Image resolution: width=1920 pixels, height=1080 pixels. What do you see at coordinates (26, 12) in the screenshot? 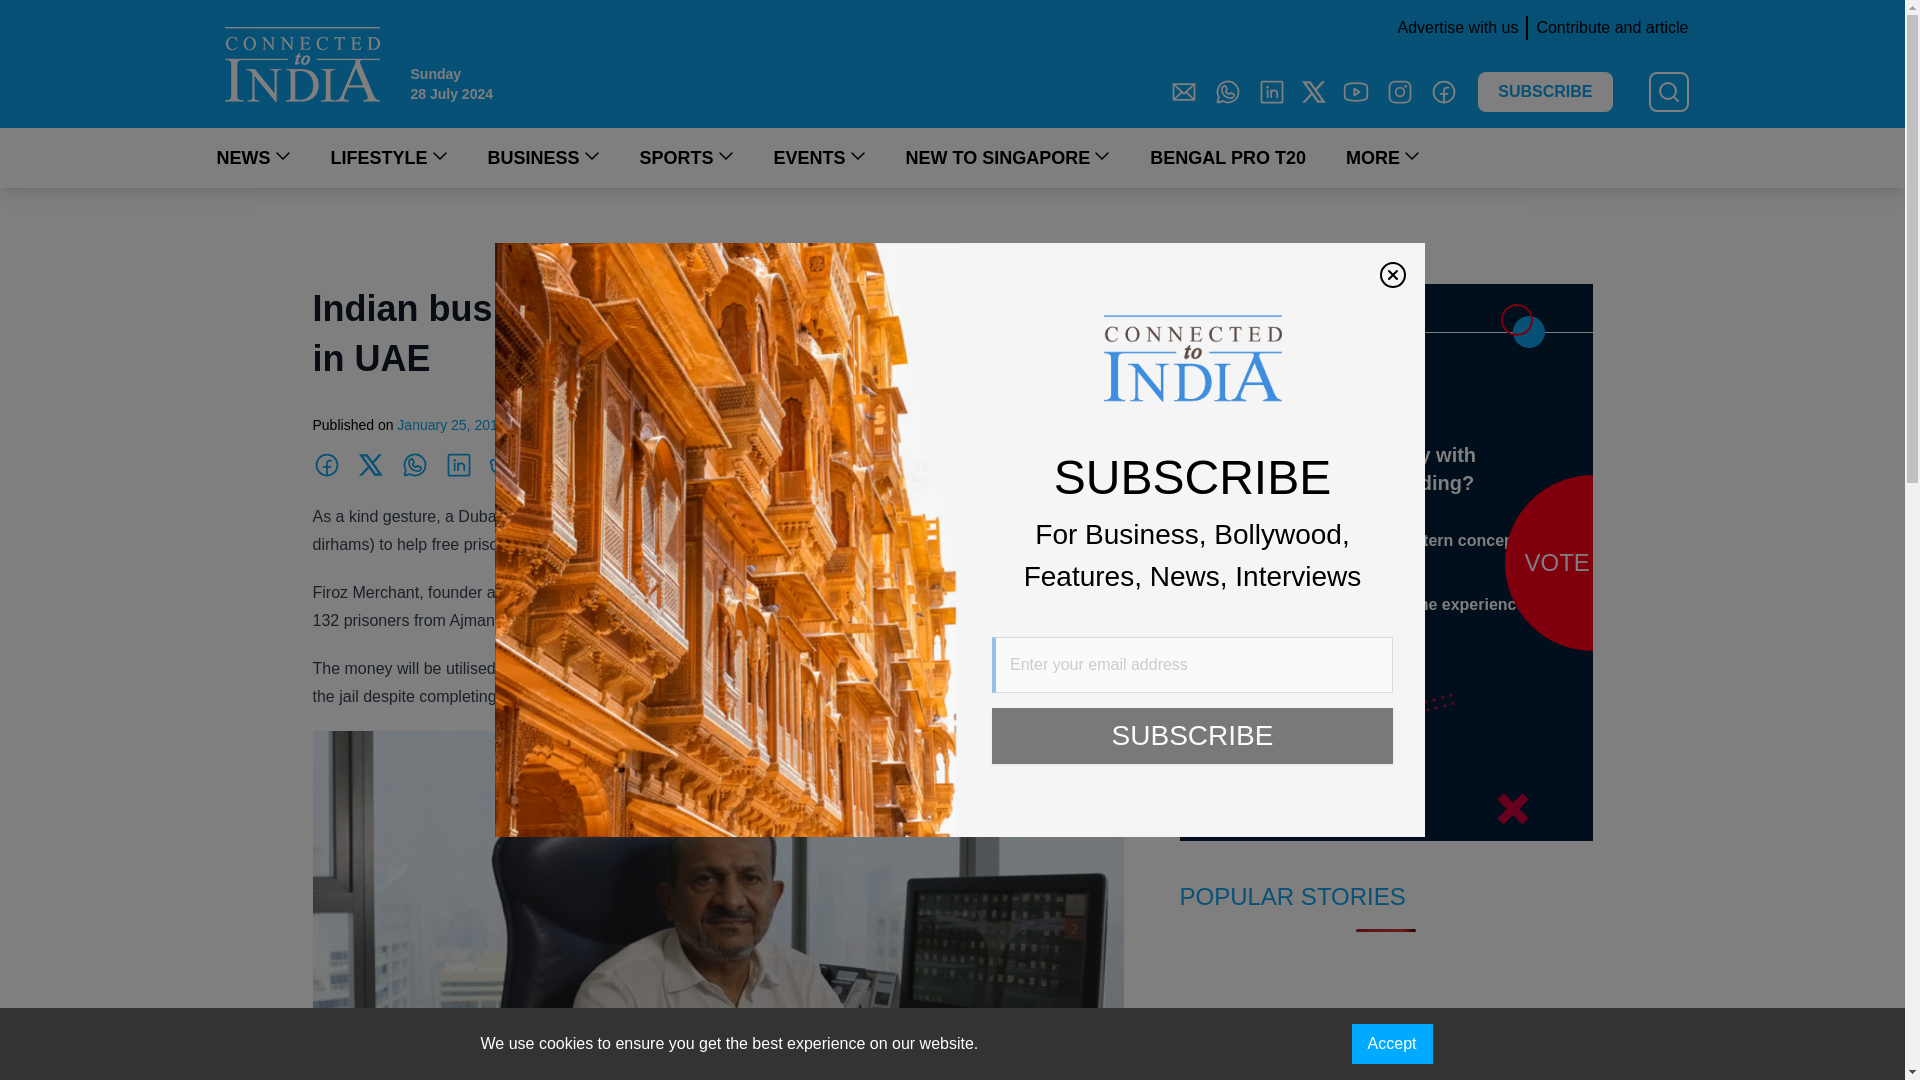
I see `Search` at bounding box center [26, 12].